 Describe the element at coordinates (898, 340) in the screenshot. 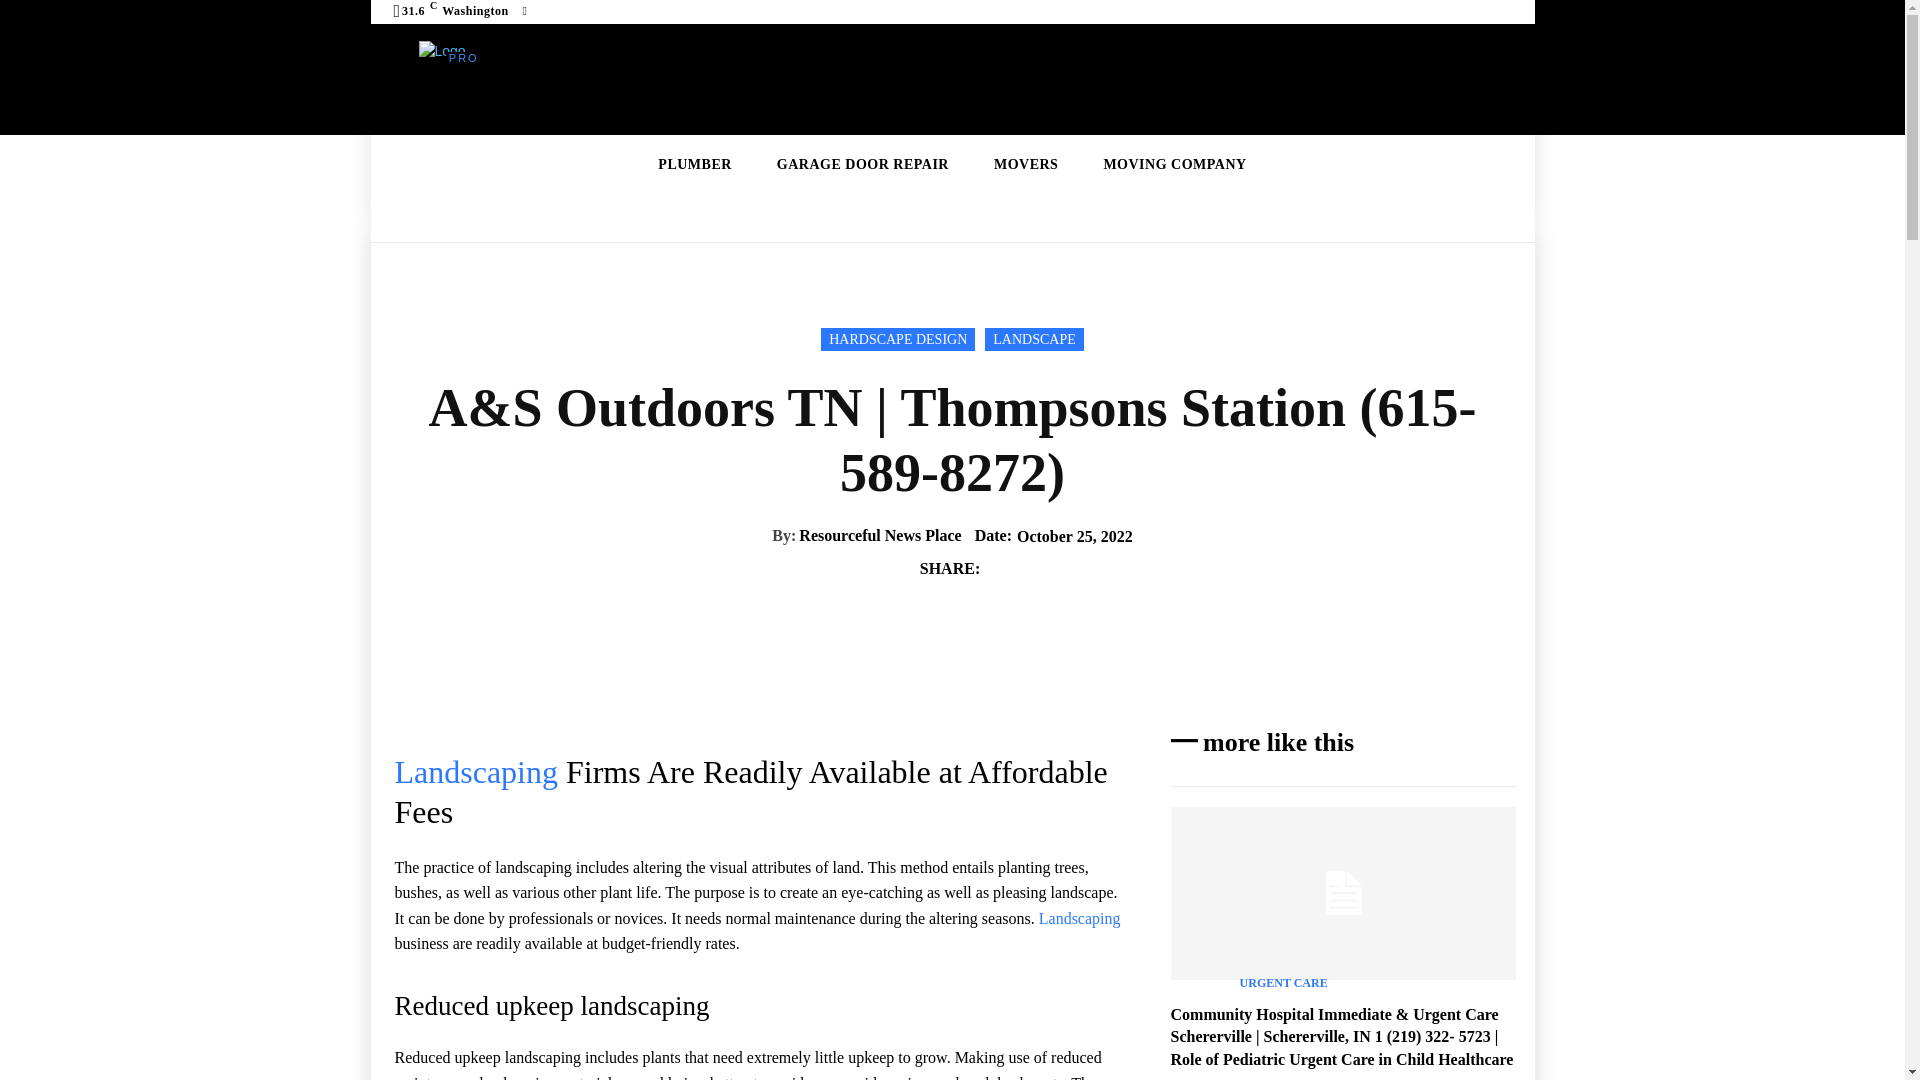

I see `HARDSCAPE DESIGN` at that location.